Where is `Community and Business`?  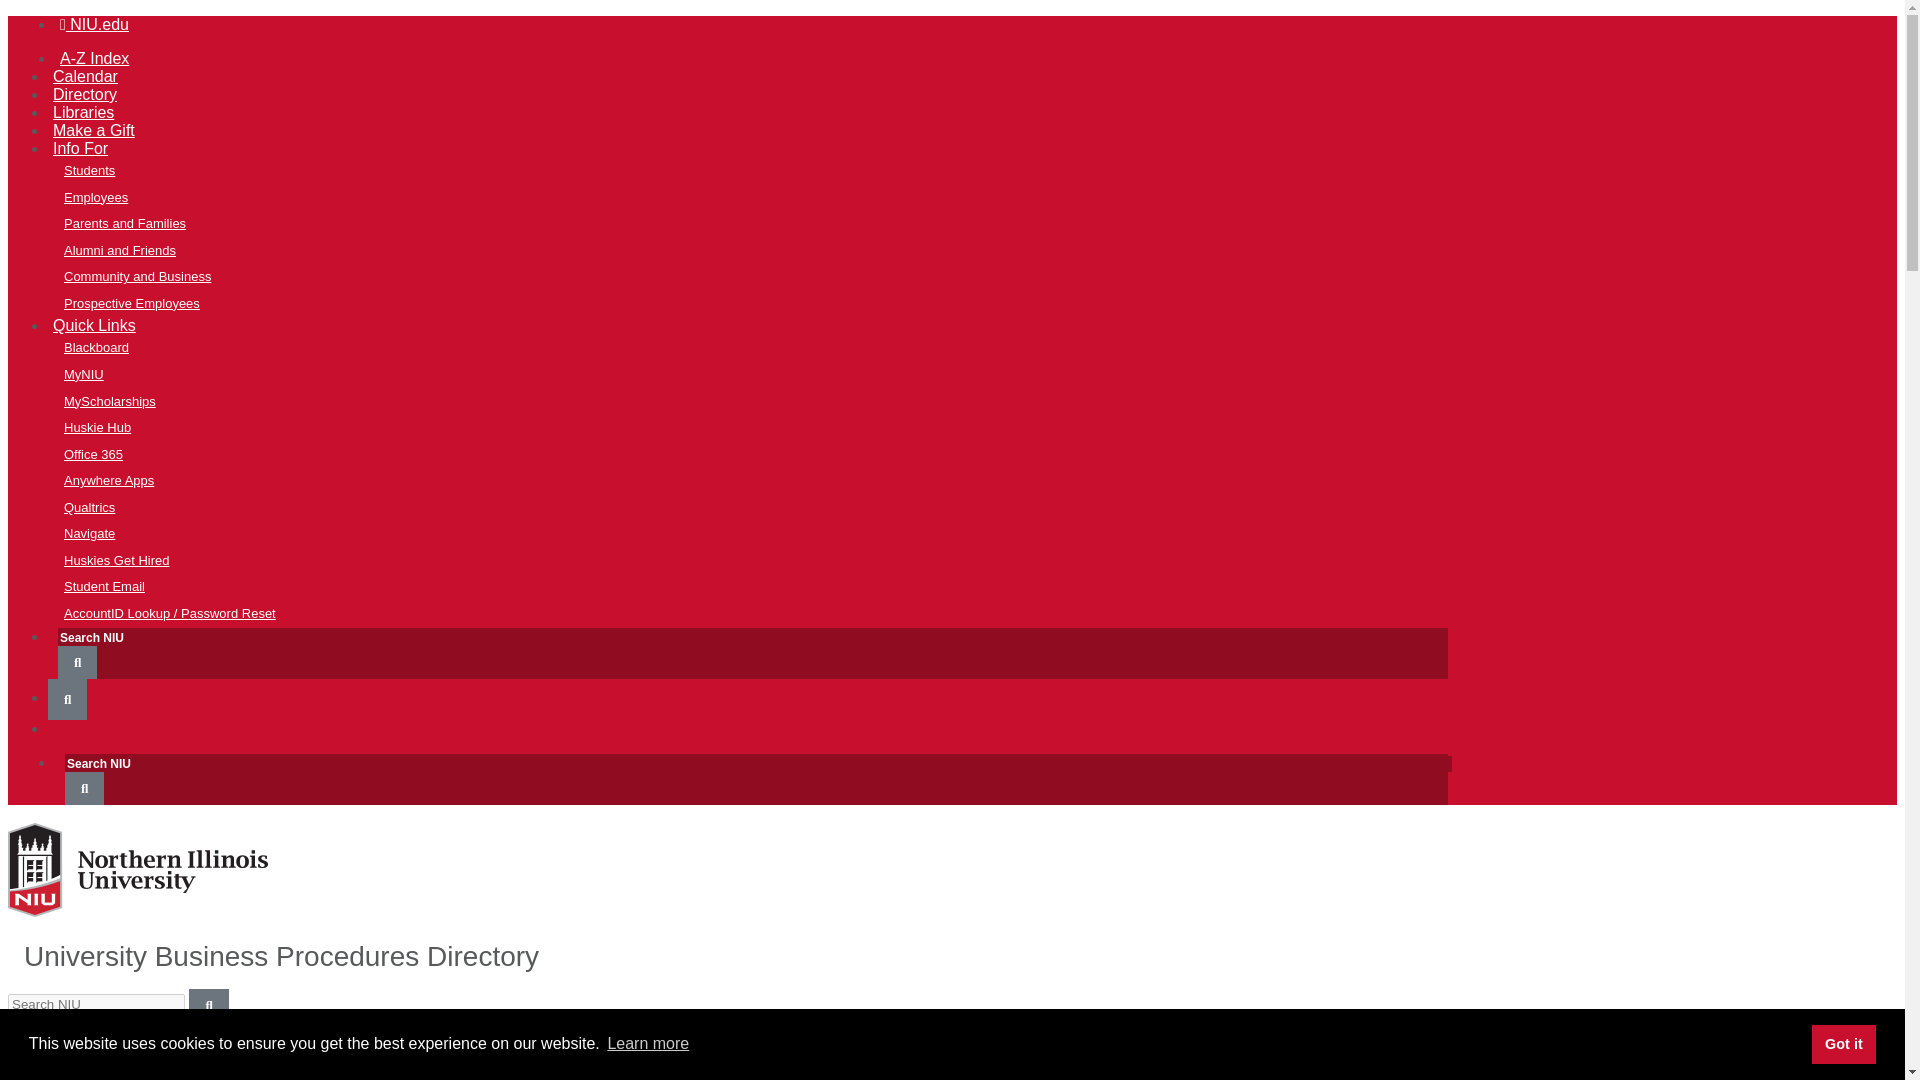 Community and Business is located at coordinates (764, 276).